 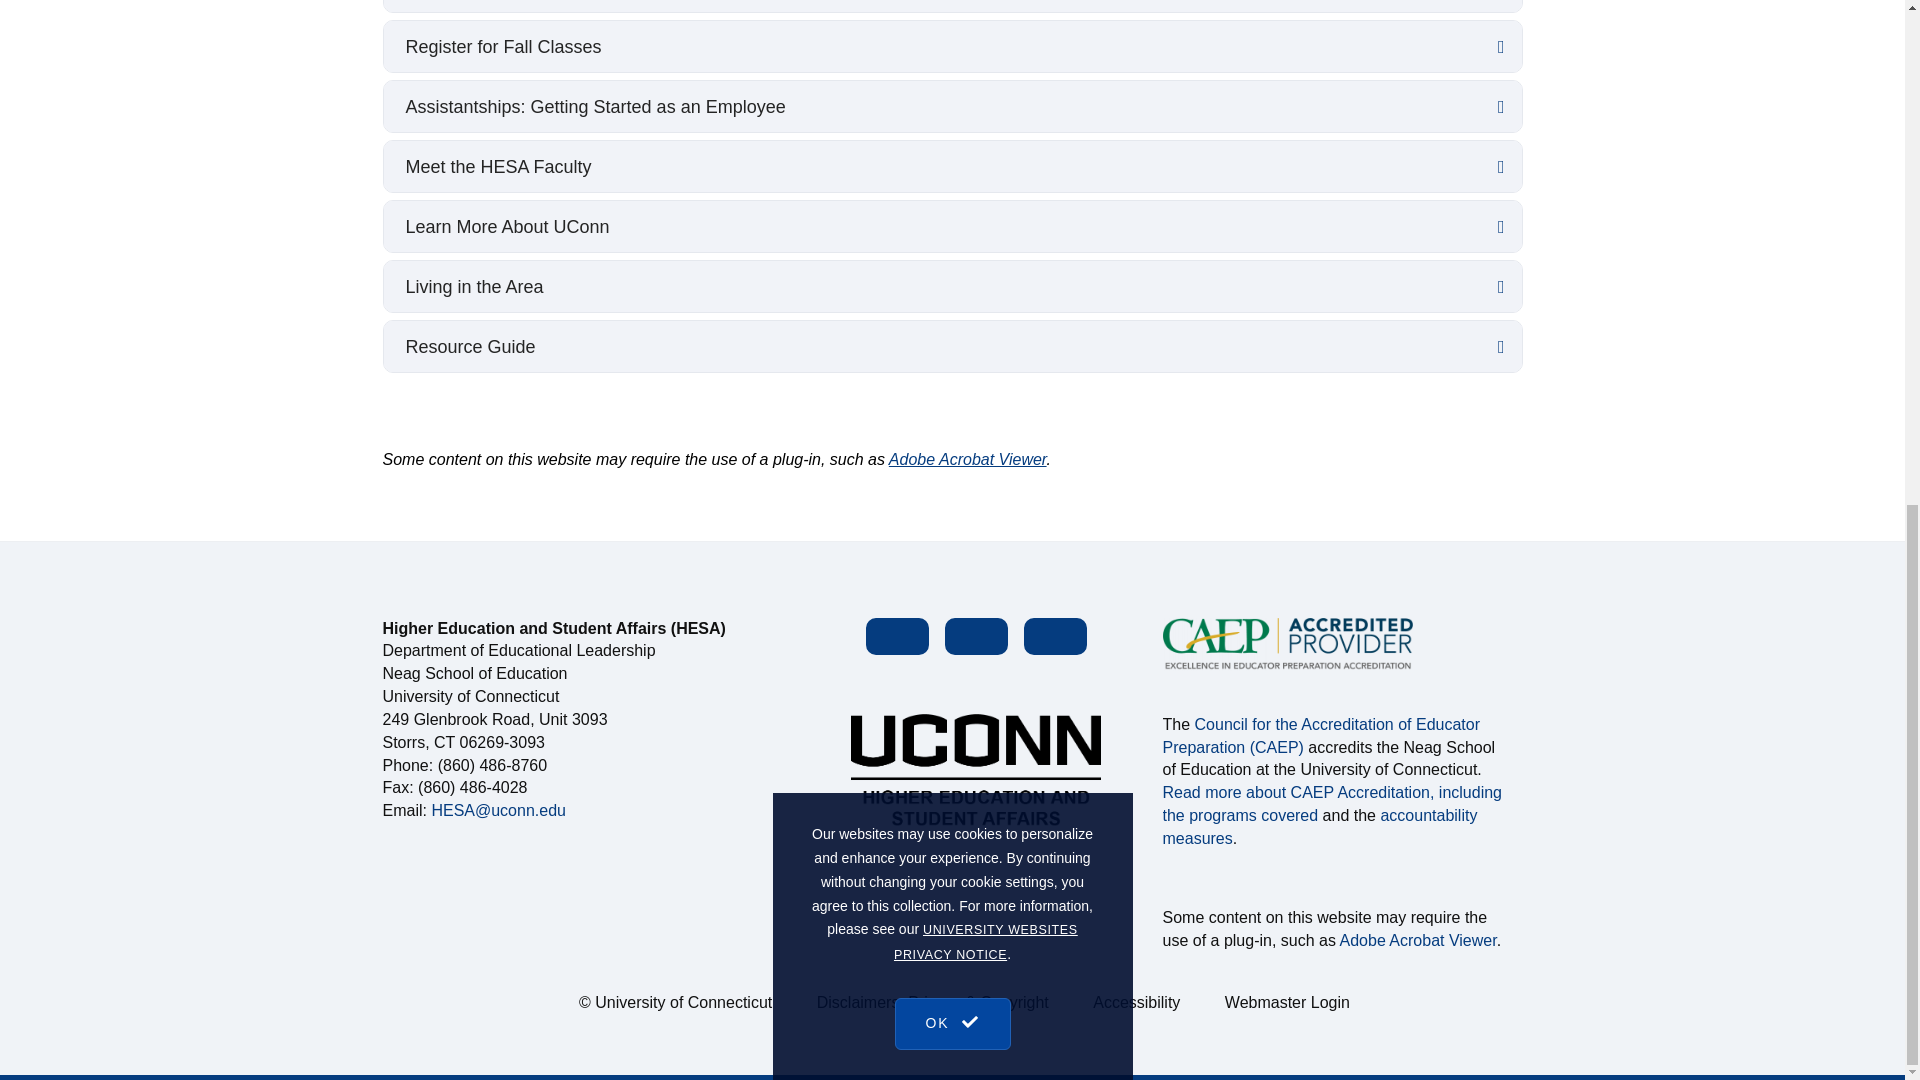 What do you see at coordinates (953, 46) in the screenshot?
I see `Register for Fall Classes` at bounding box center [953, 46].